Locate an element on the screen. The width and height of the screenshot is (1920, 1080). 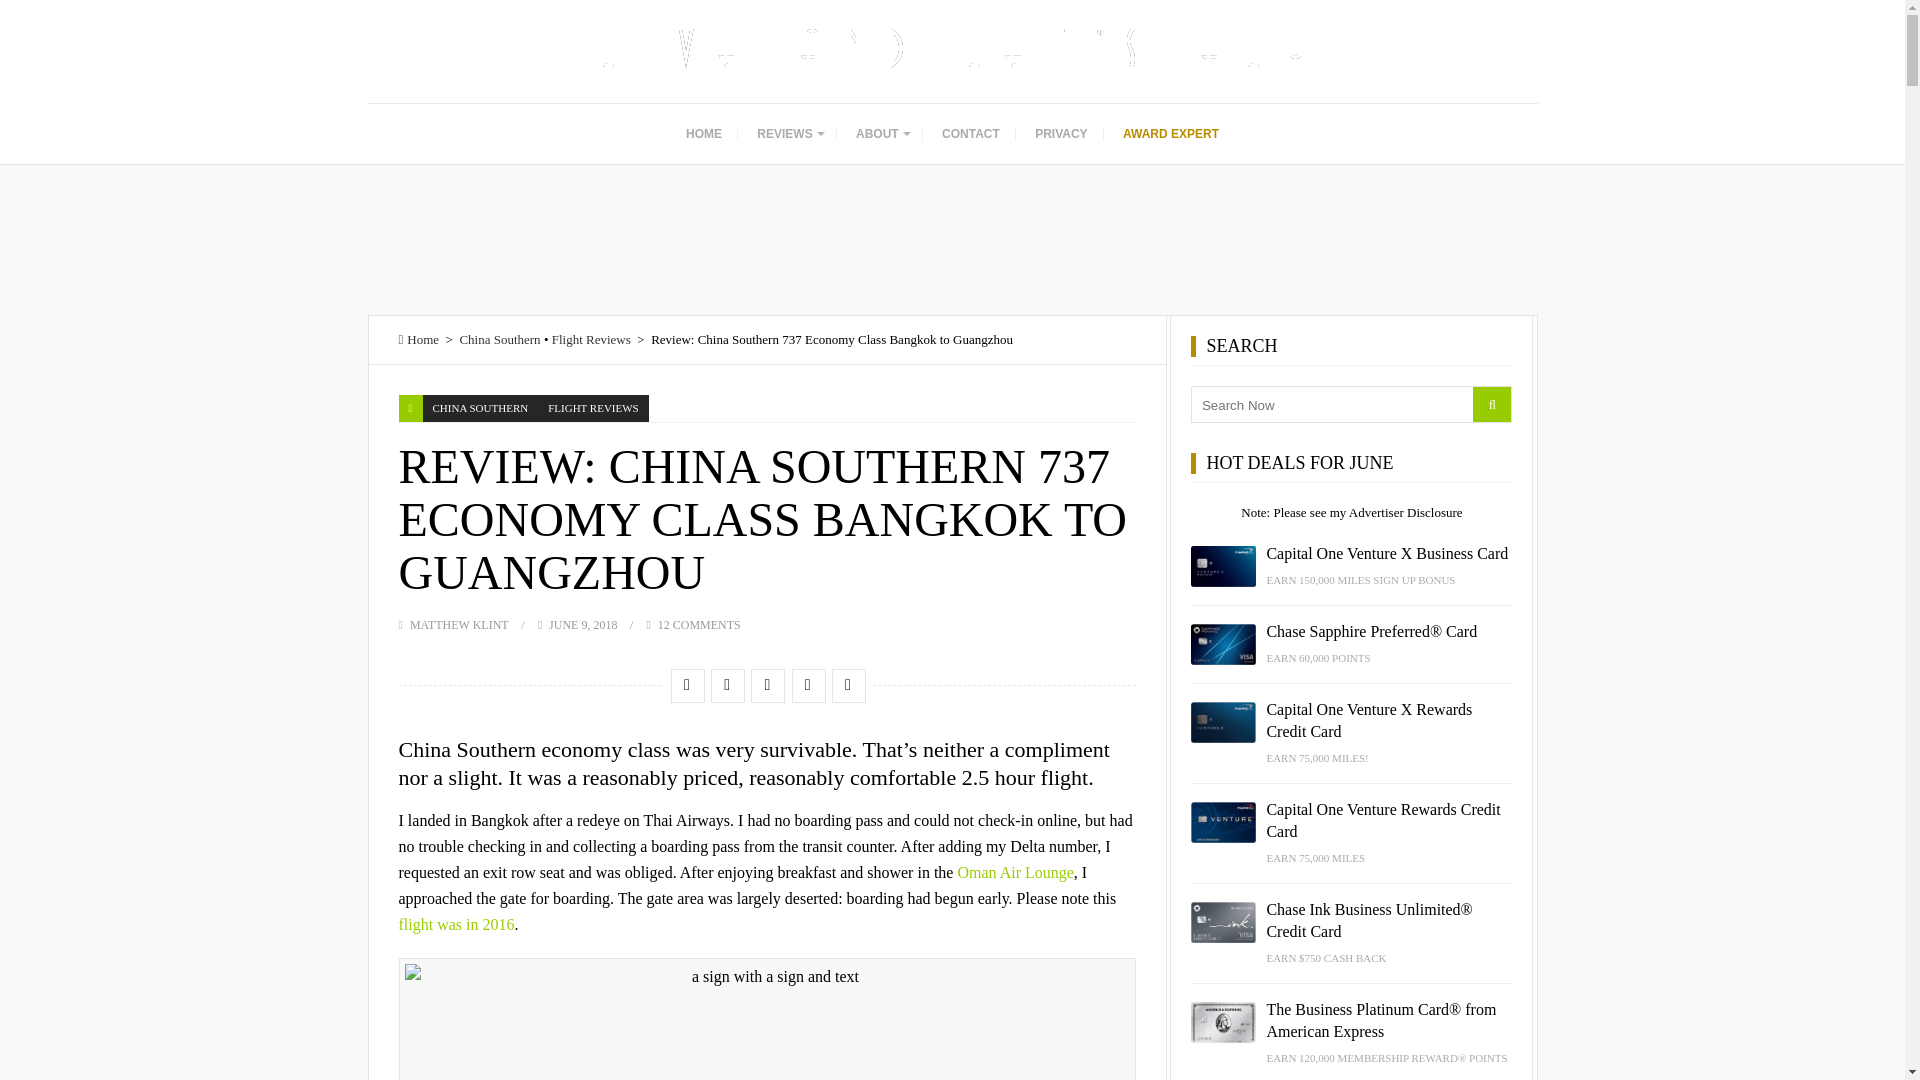
REVIEWS is located at coordinates (788, 134).